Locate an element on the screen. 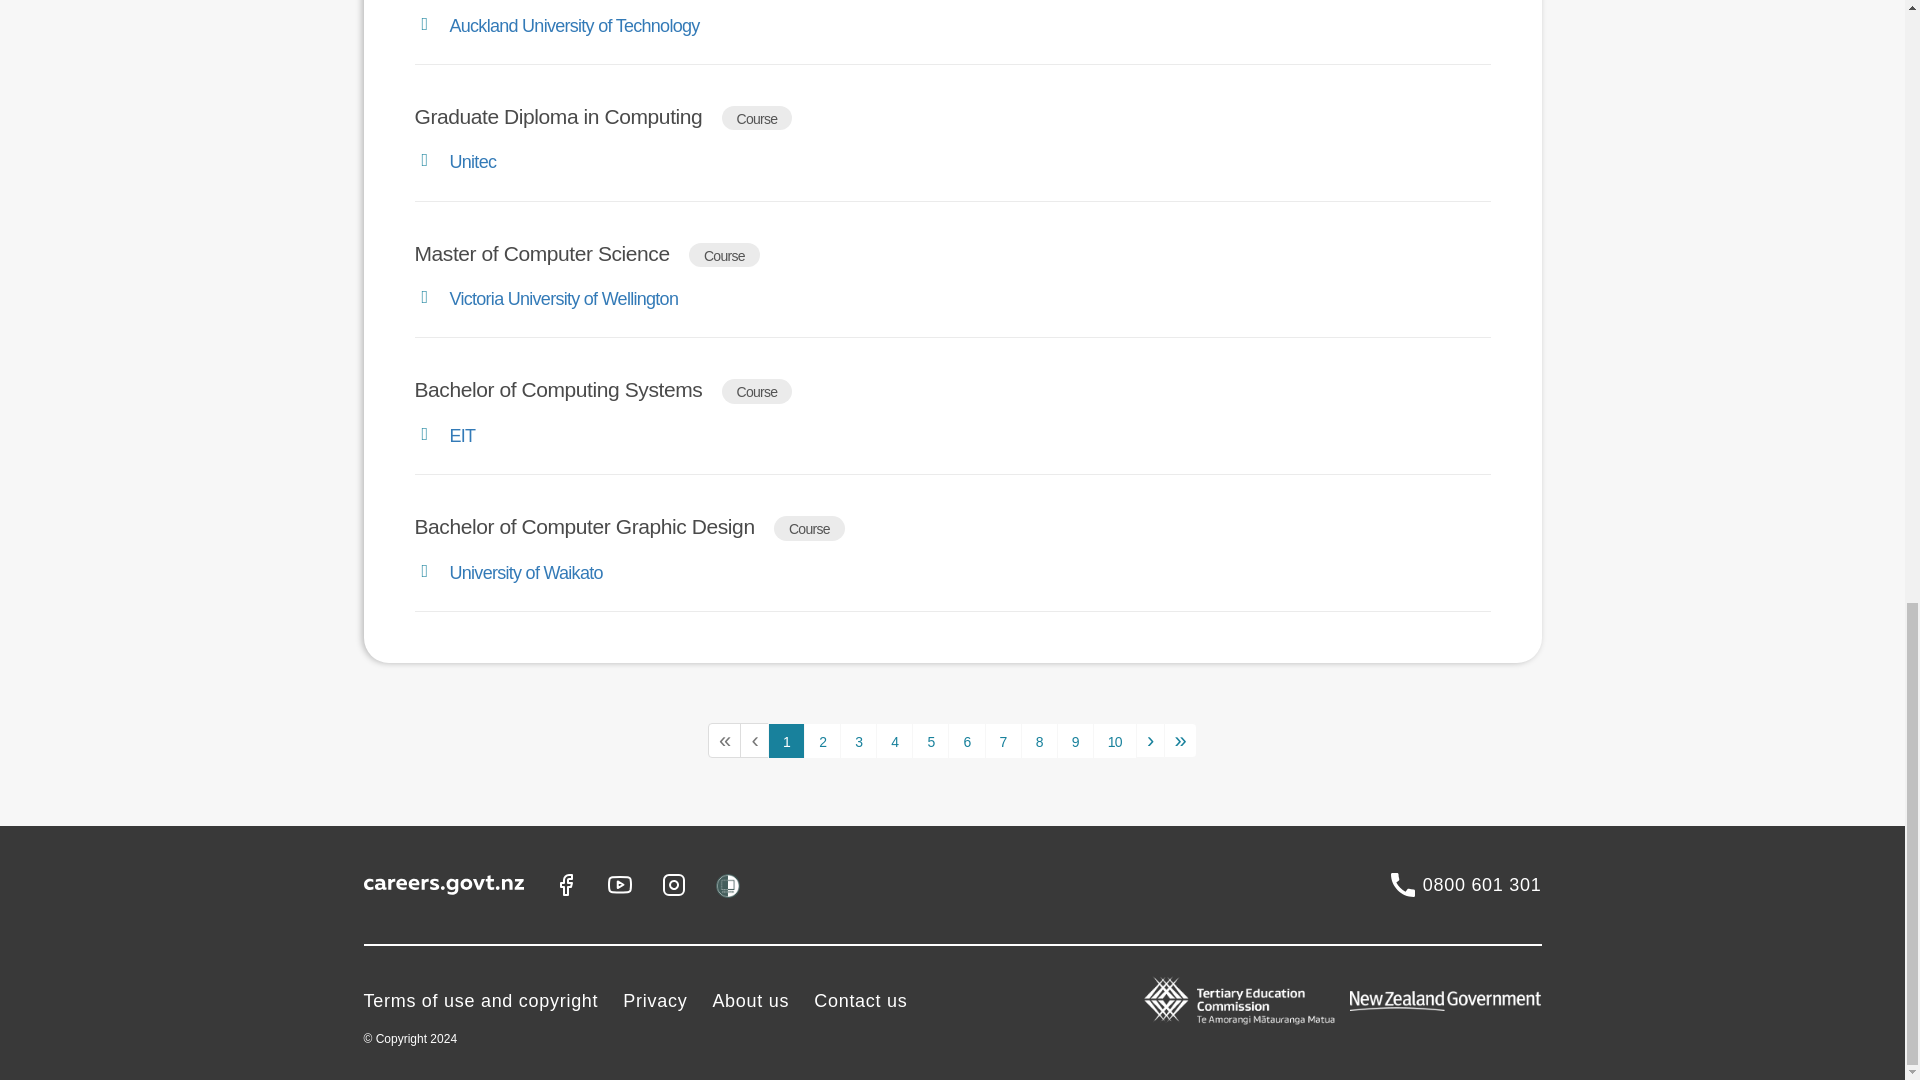  View page number 9 is located at coordinates (1076, 740).